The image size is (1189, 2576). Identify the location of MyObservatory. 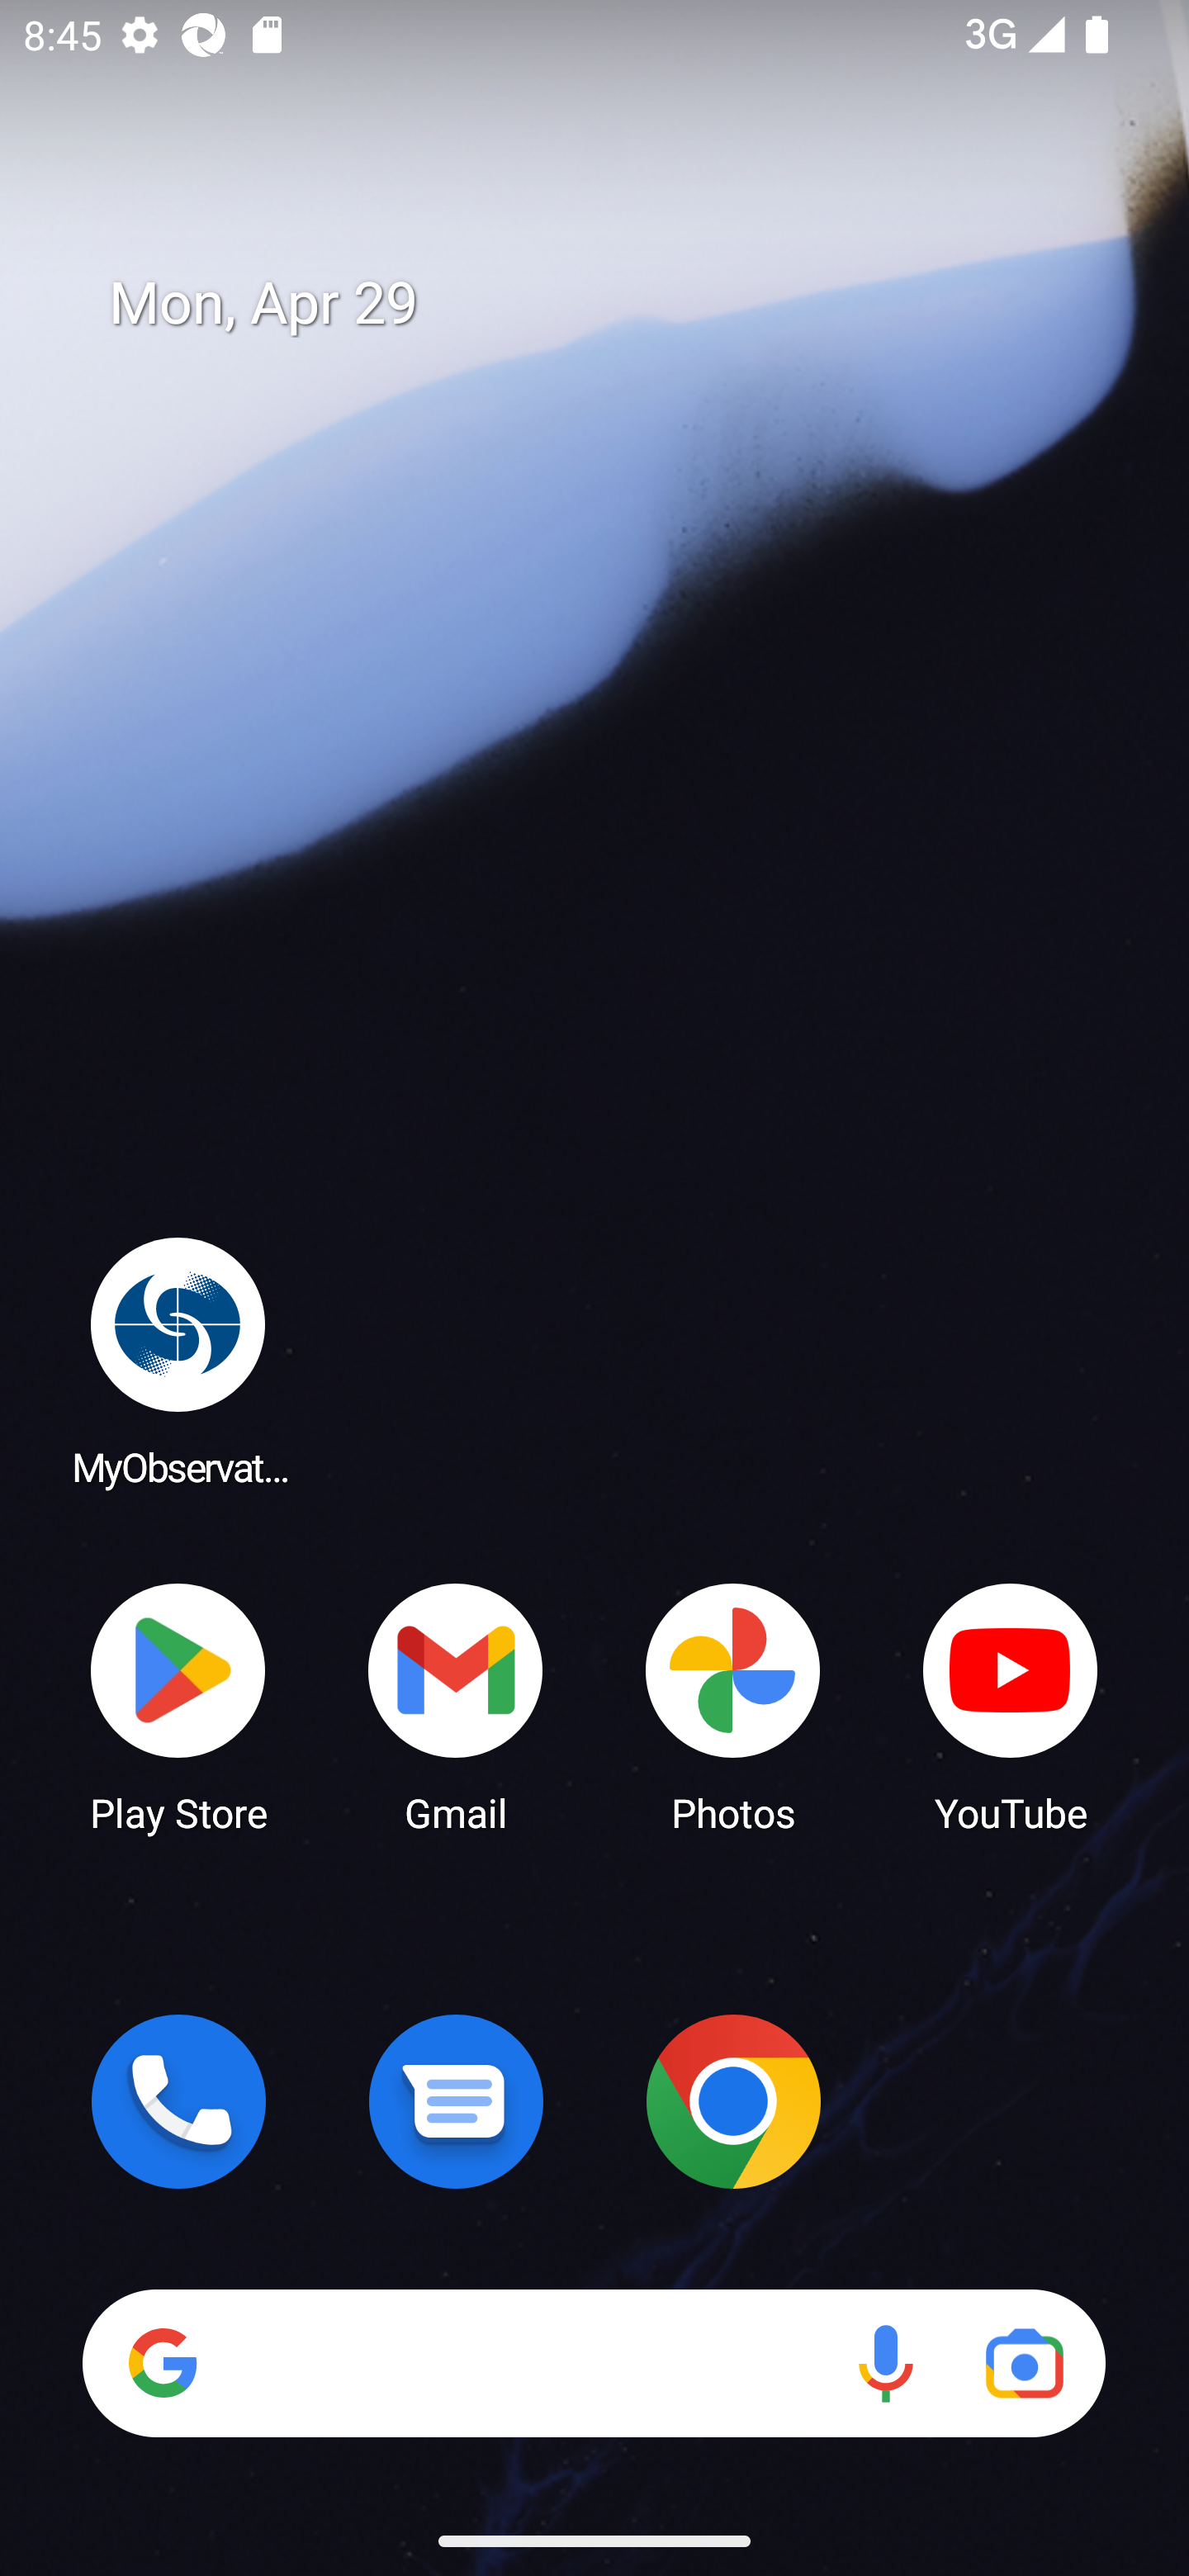
(178, 1361).